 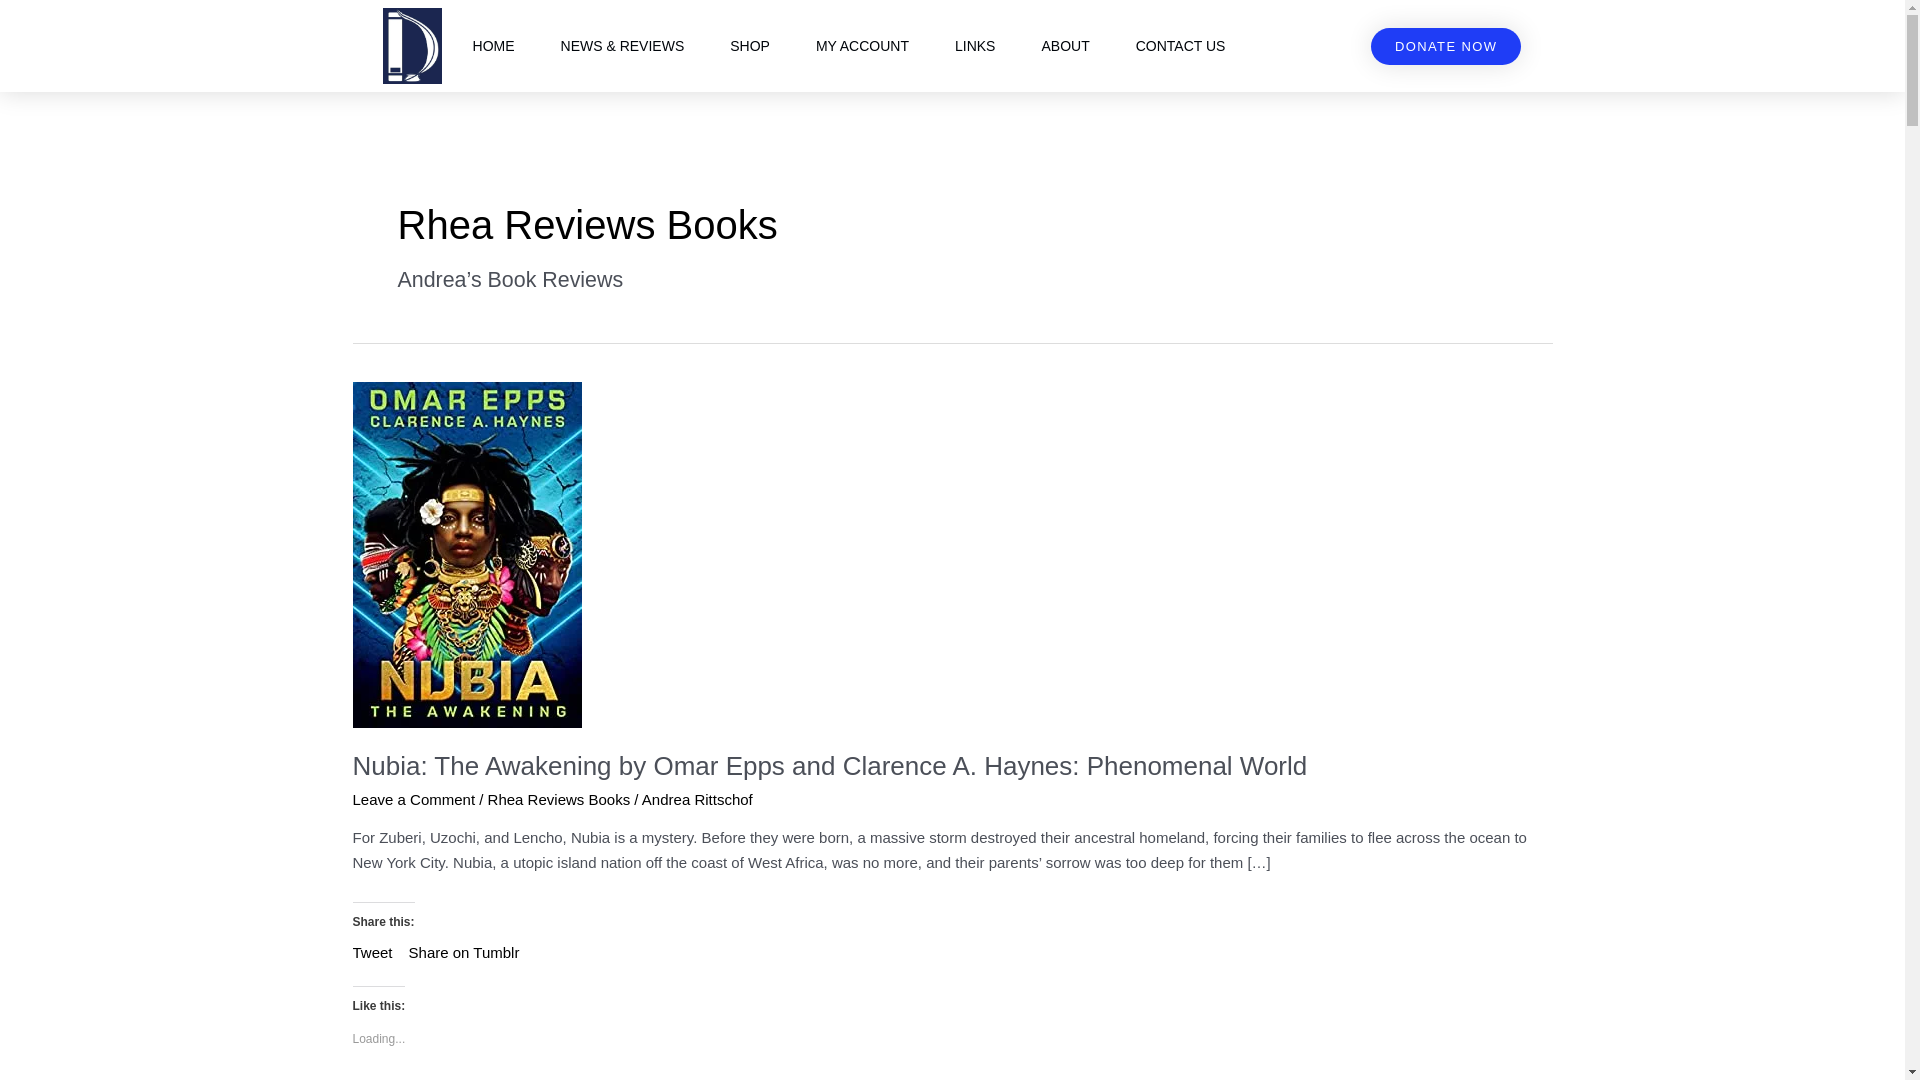 I want to click on Rhea Reviews Books, so click(x=559, y=798).